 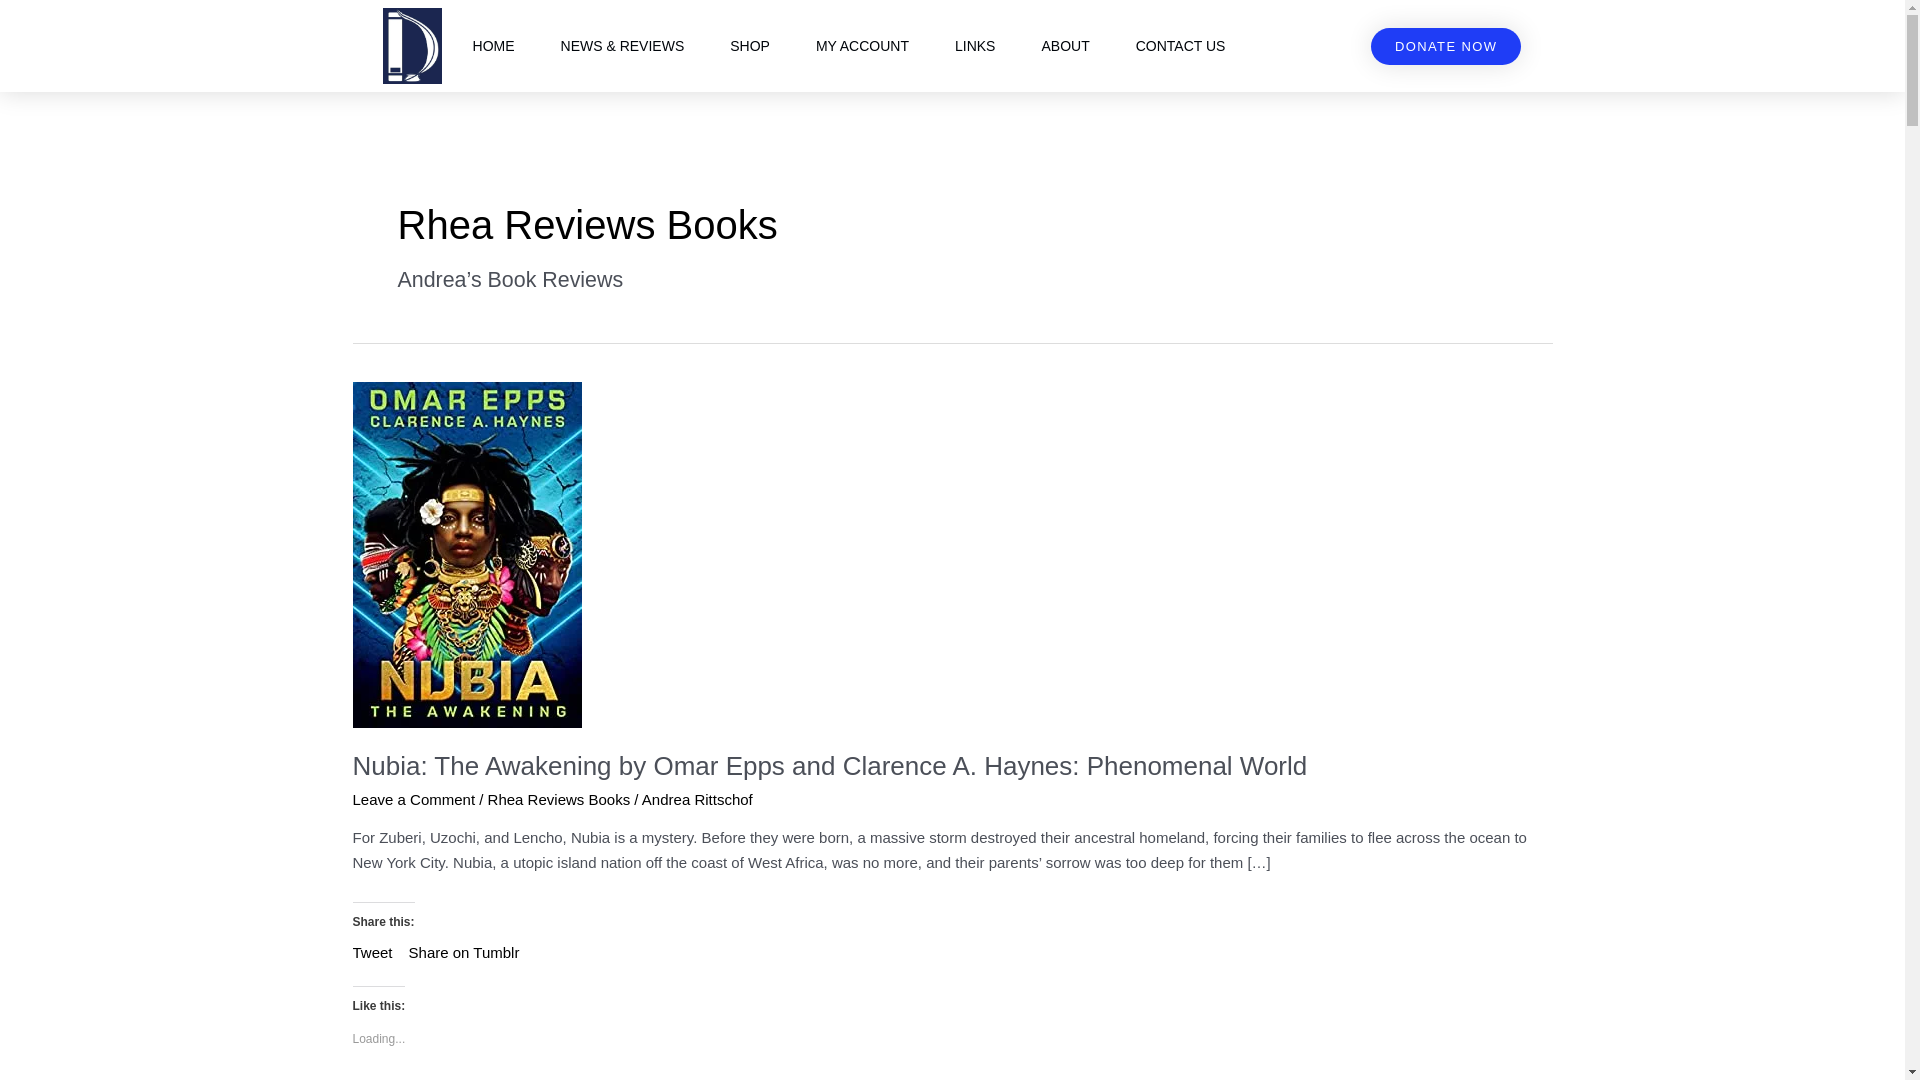 I want to click on Rhea Reviews Books, so click(x=559, y=798).